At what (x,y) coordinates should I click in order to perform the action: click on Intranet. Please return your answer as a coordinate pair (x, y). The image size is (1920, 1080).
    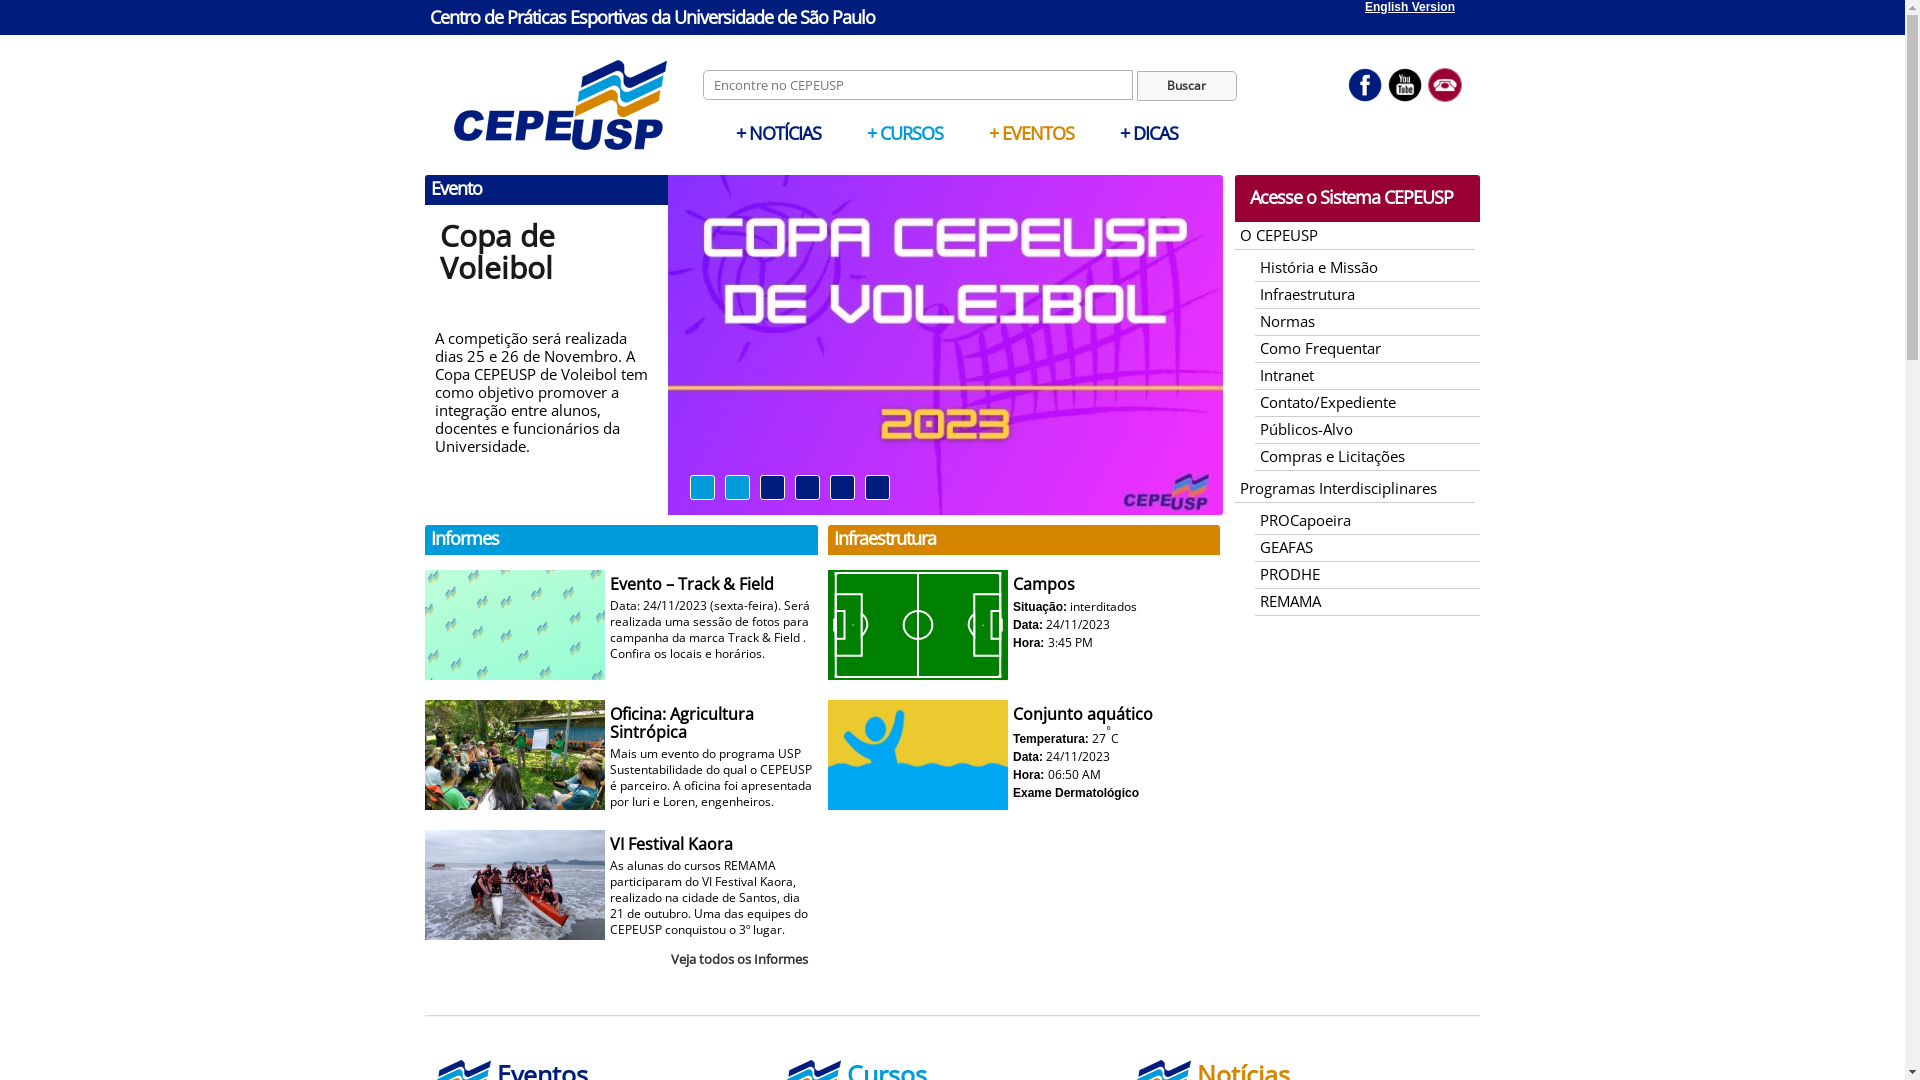
    Looking at the image, I should click on (1287, 374).